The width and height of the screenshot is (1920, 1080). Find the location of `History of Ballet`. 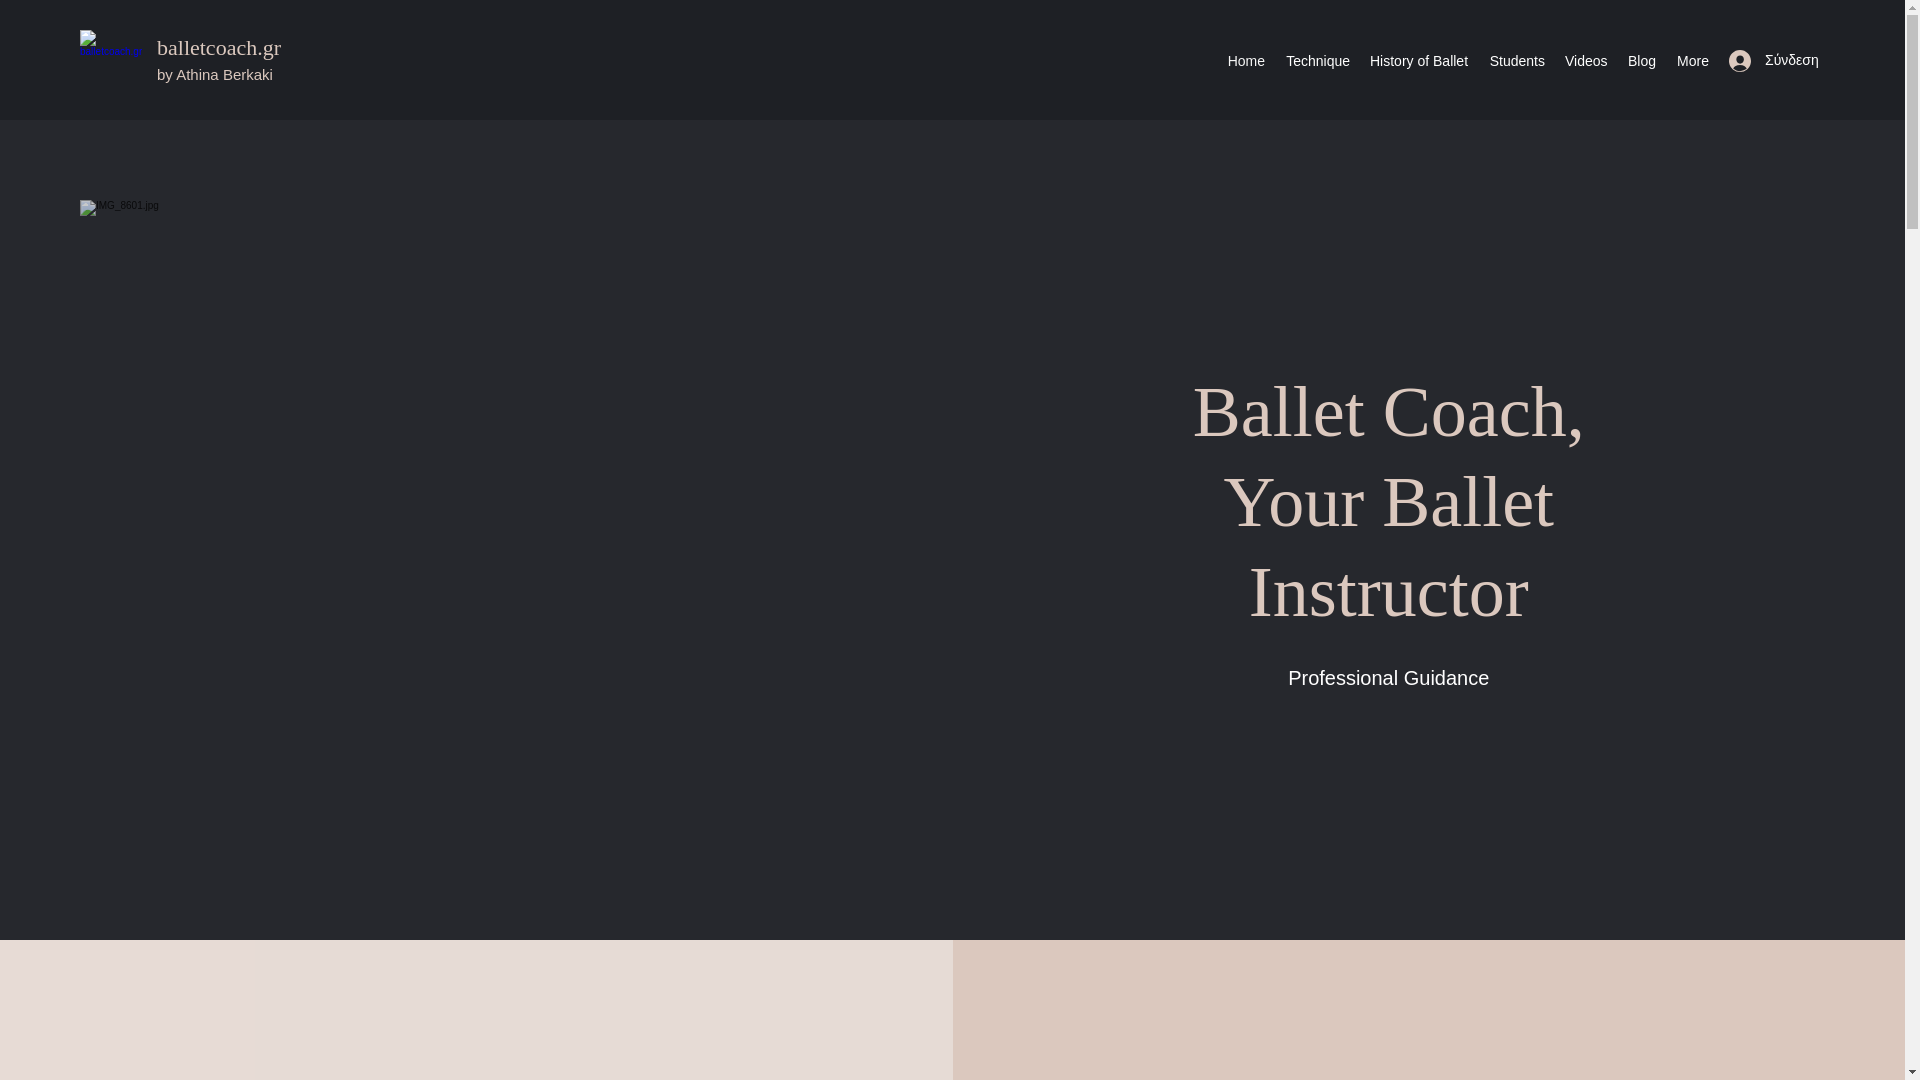

History of Ballet is located at coordinates (1418, 60).